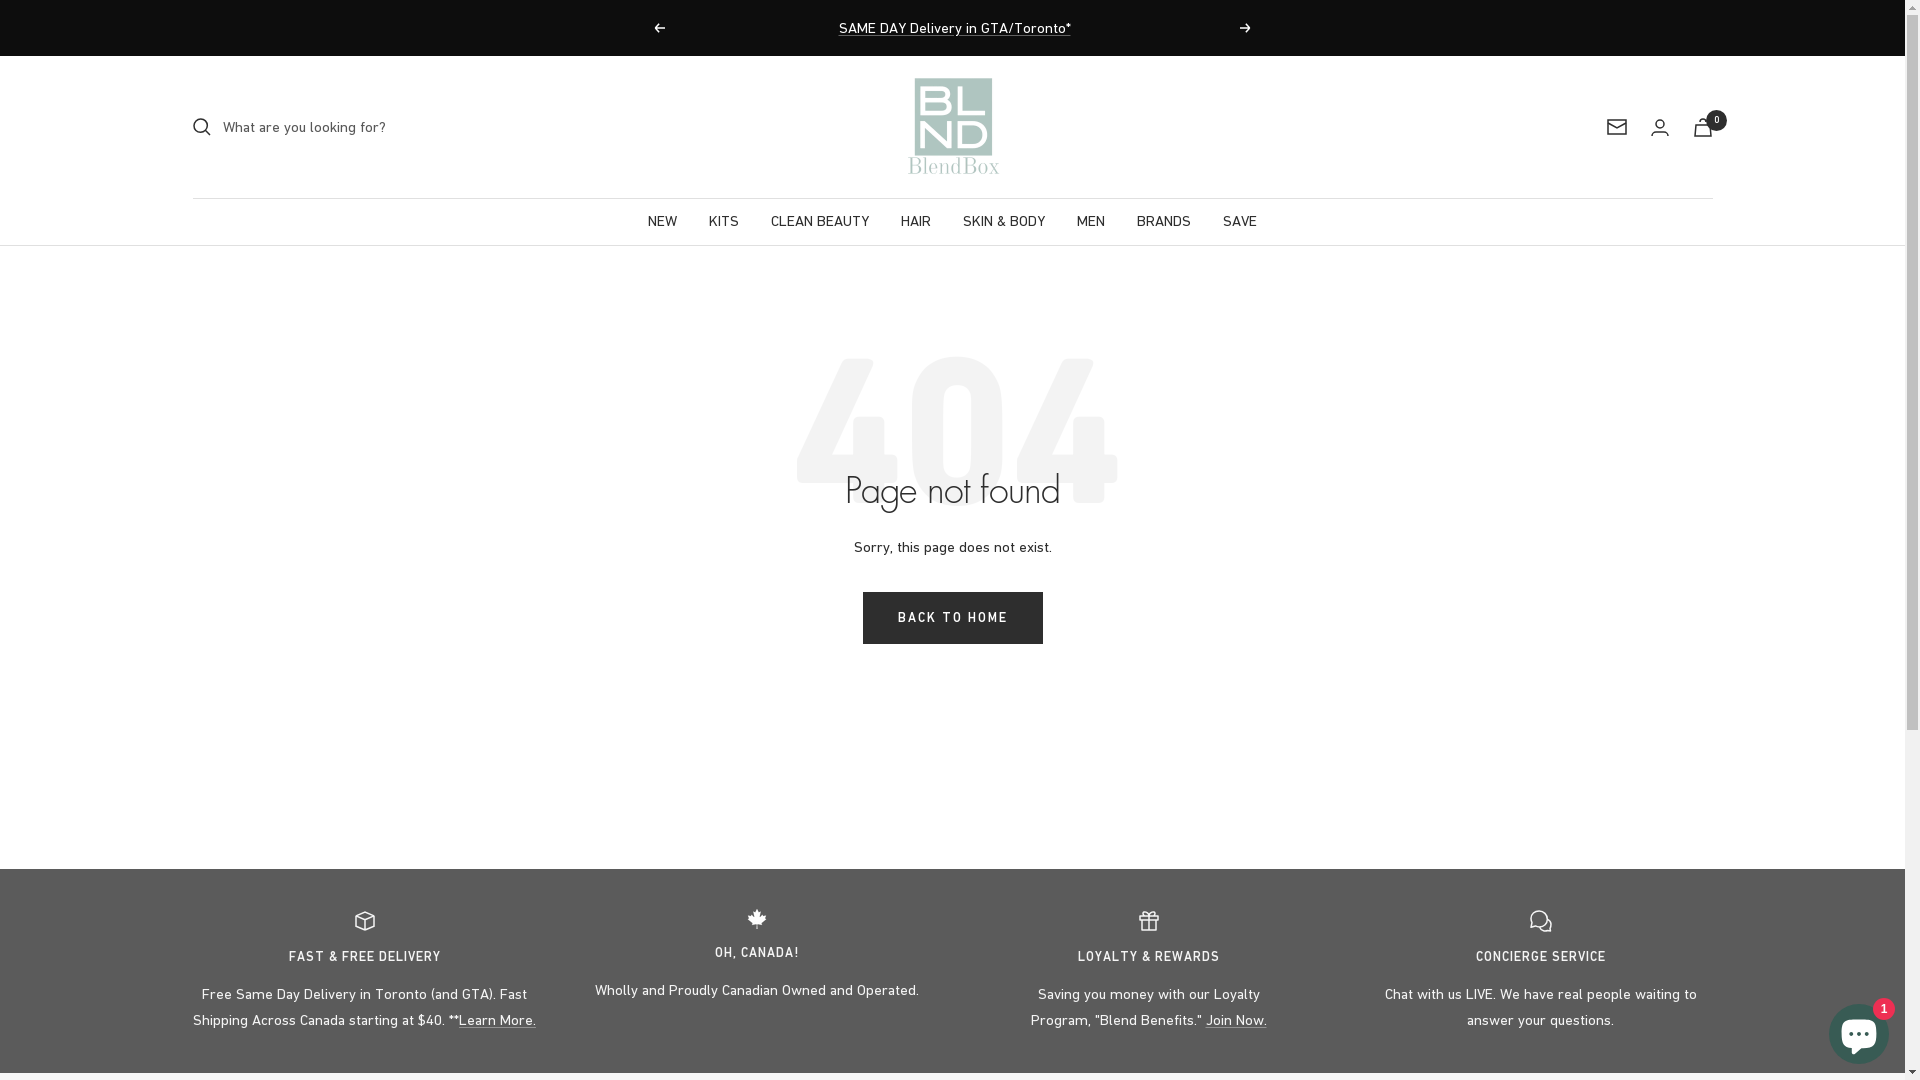 Image resolution: width=1920 pixels, height=1080 pixels. I want to click on CLEAN BEAUTY, so click(820, 221).